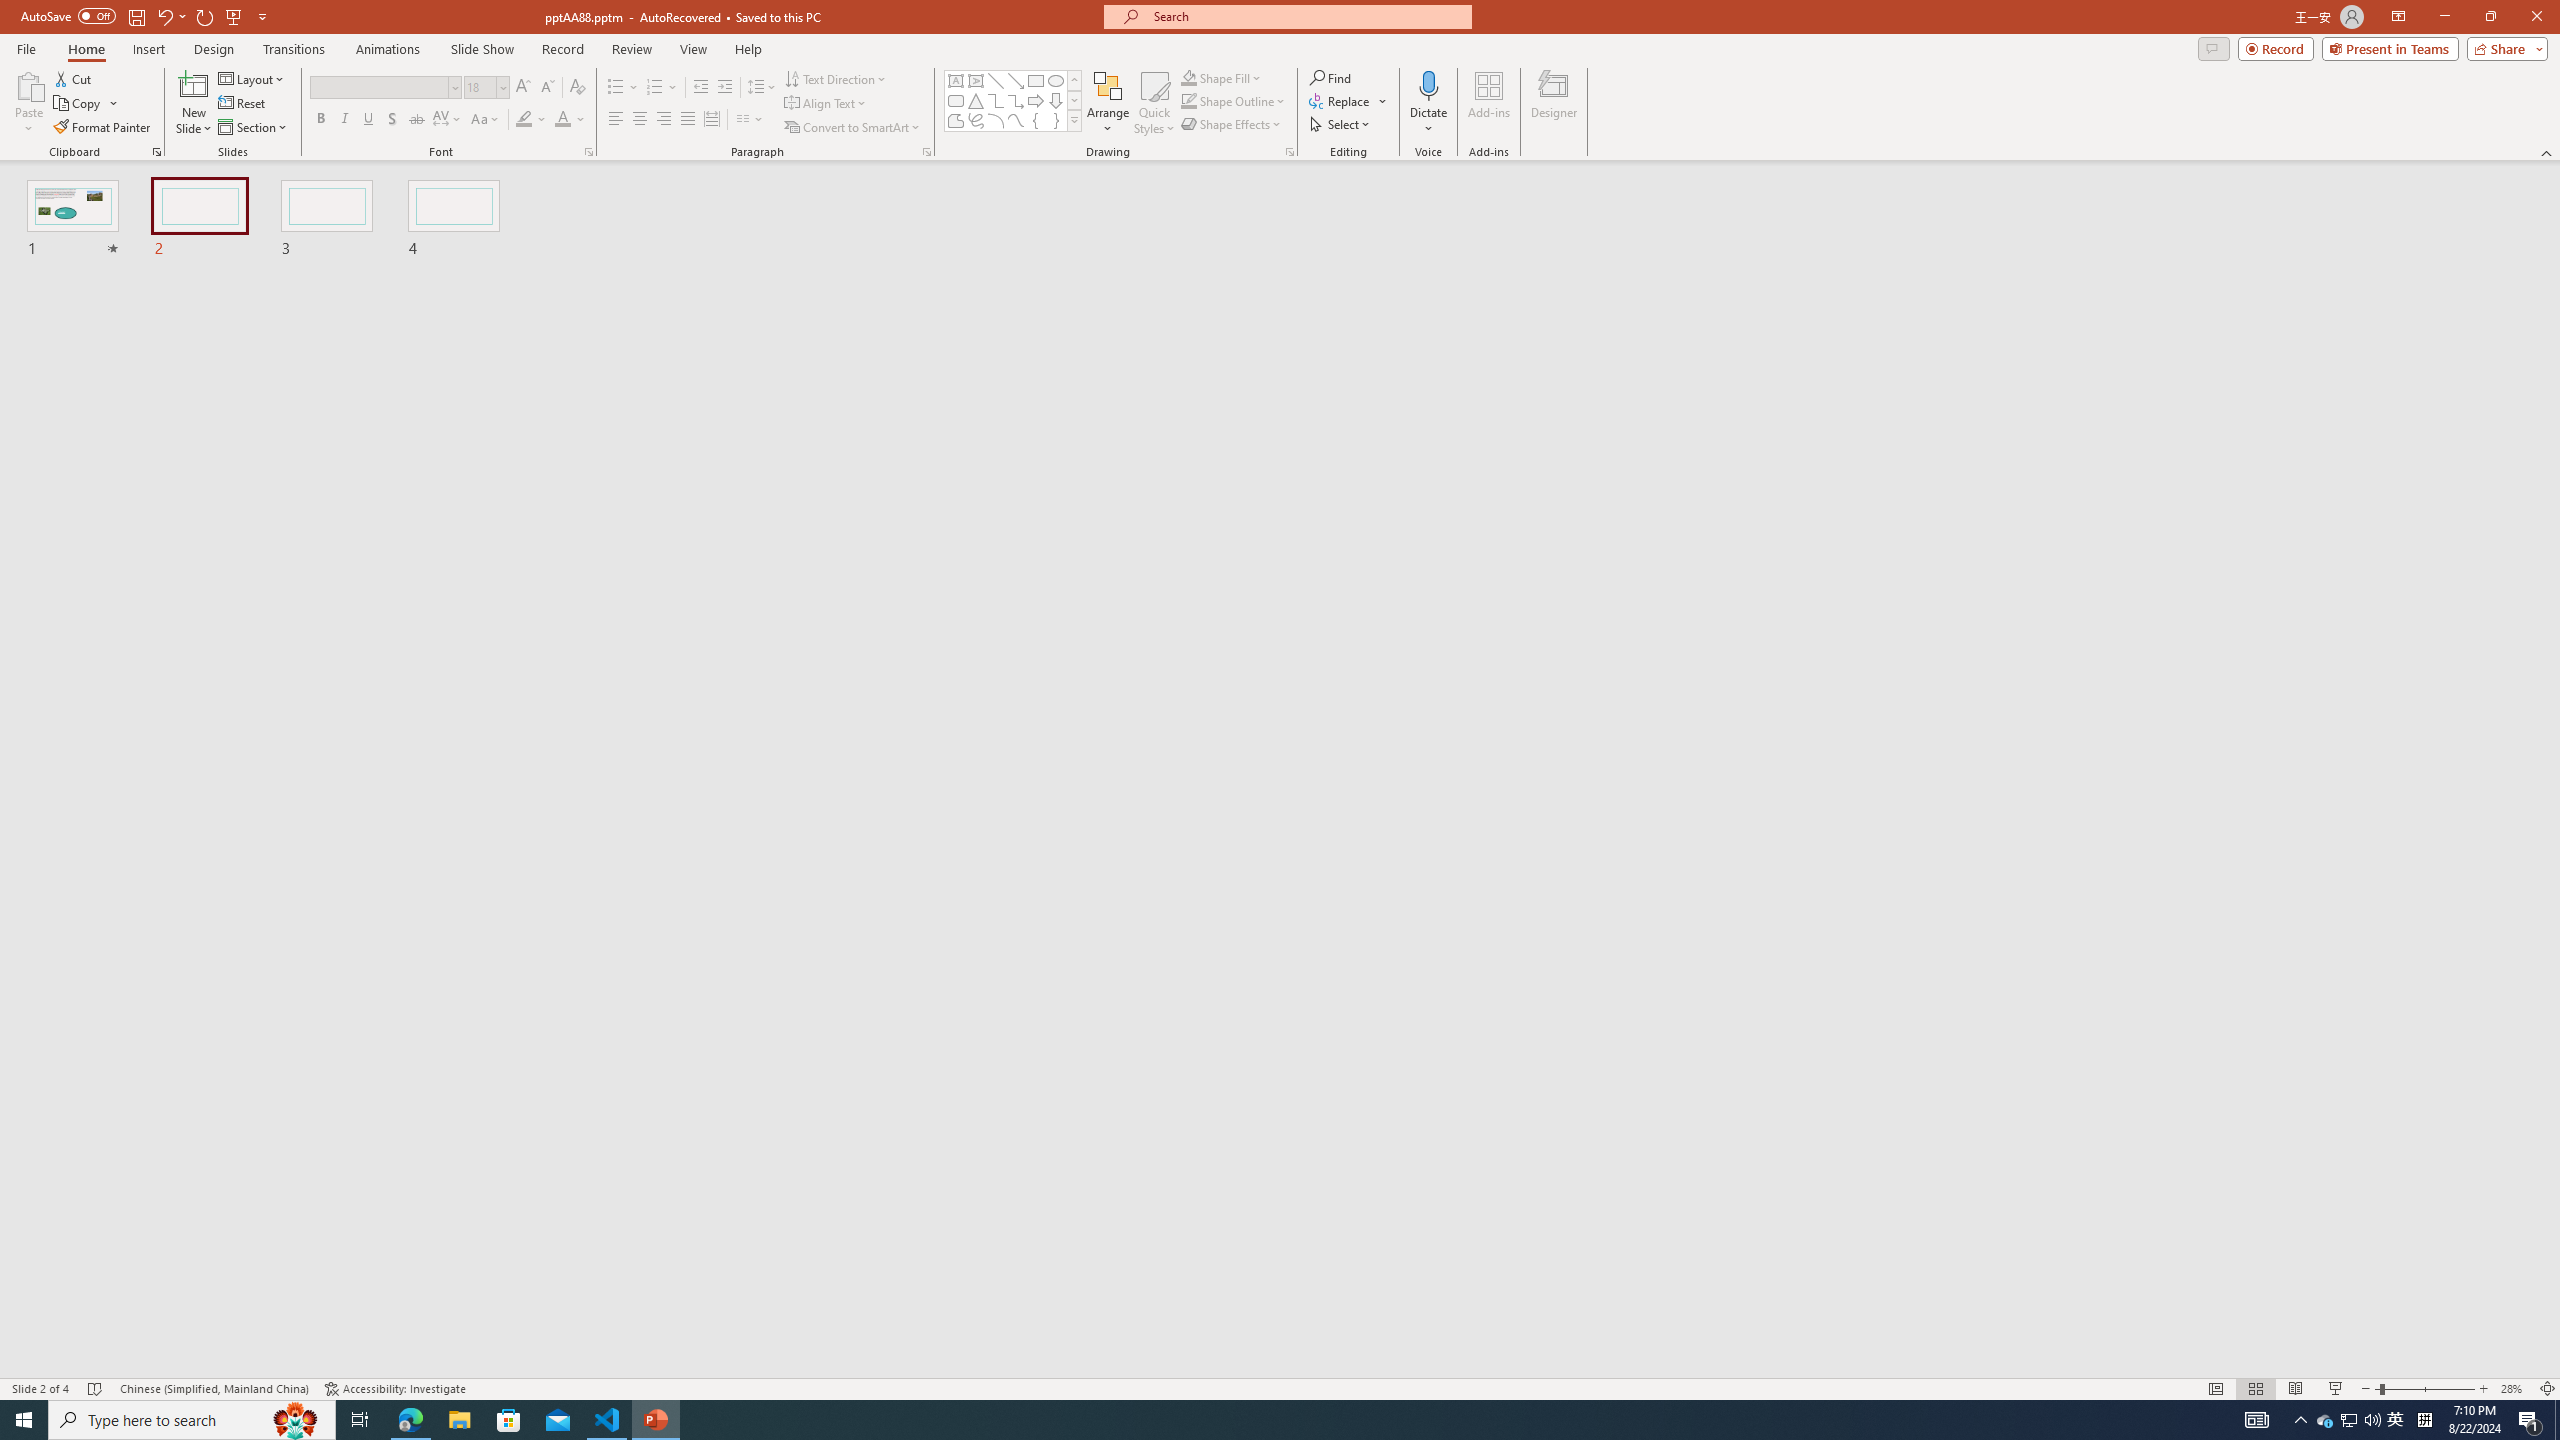 This screenshot has width=2560, height=1440. I want to click on Distributed, so click(711, 120).